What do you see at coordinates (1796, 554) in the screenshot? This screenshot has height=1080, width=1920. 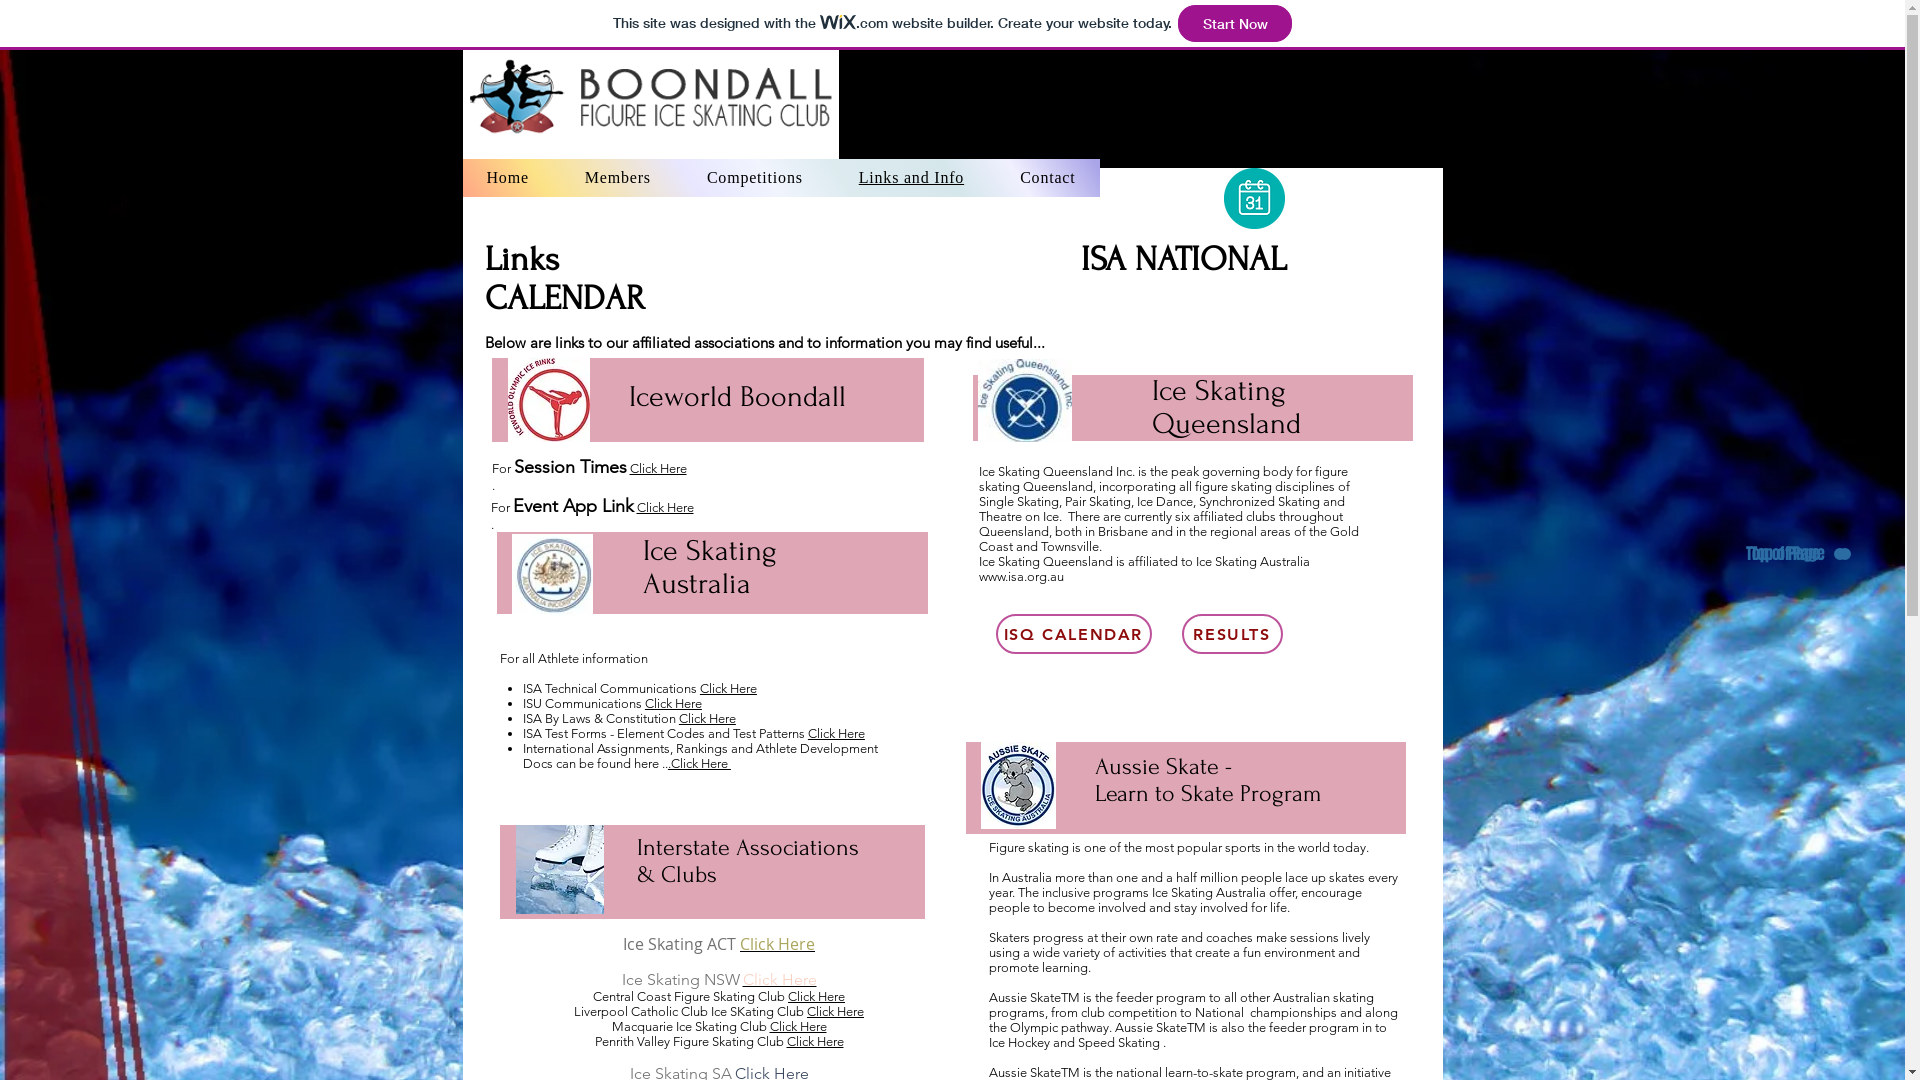 I see `Top of Page` at bounding box center [1796, 554].